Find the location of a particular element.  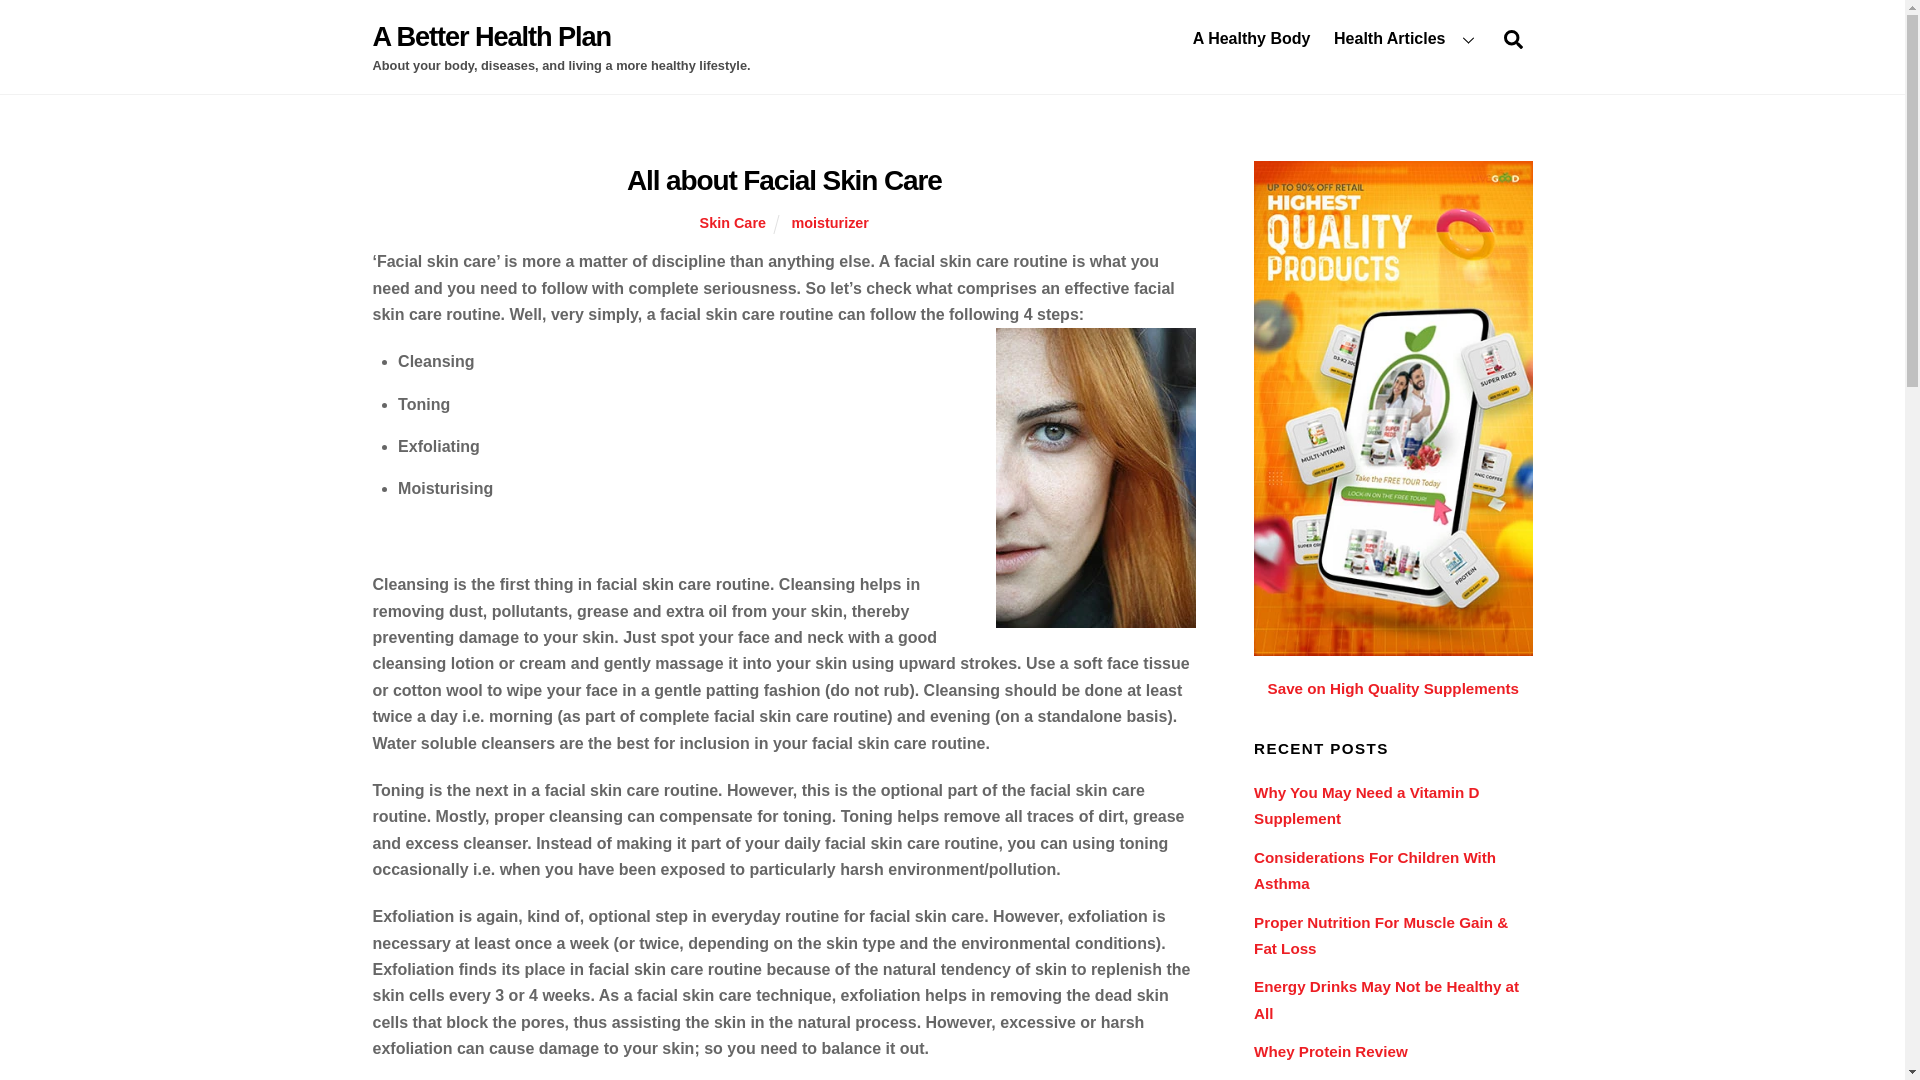

A Better Health Plan is located at coordinates (1374, 870).